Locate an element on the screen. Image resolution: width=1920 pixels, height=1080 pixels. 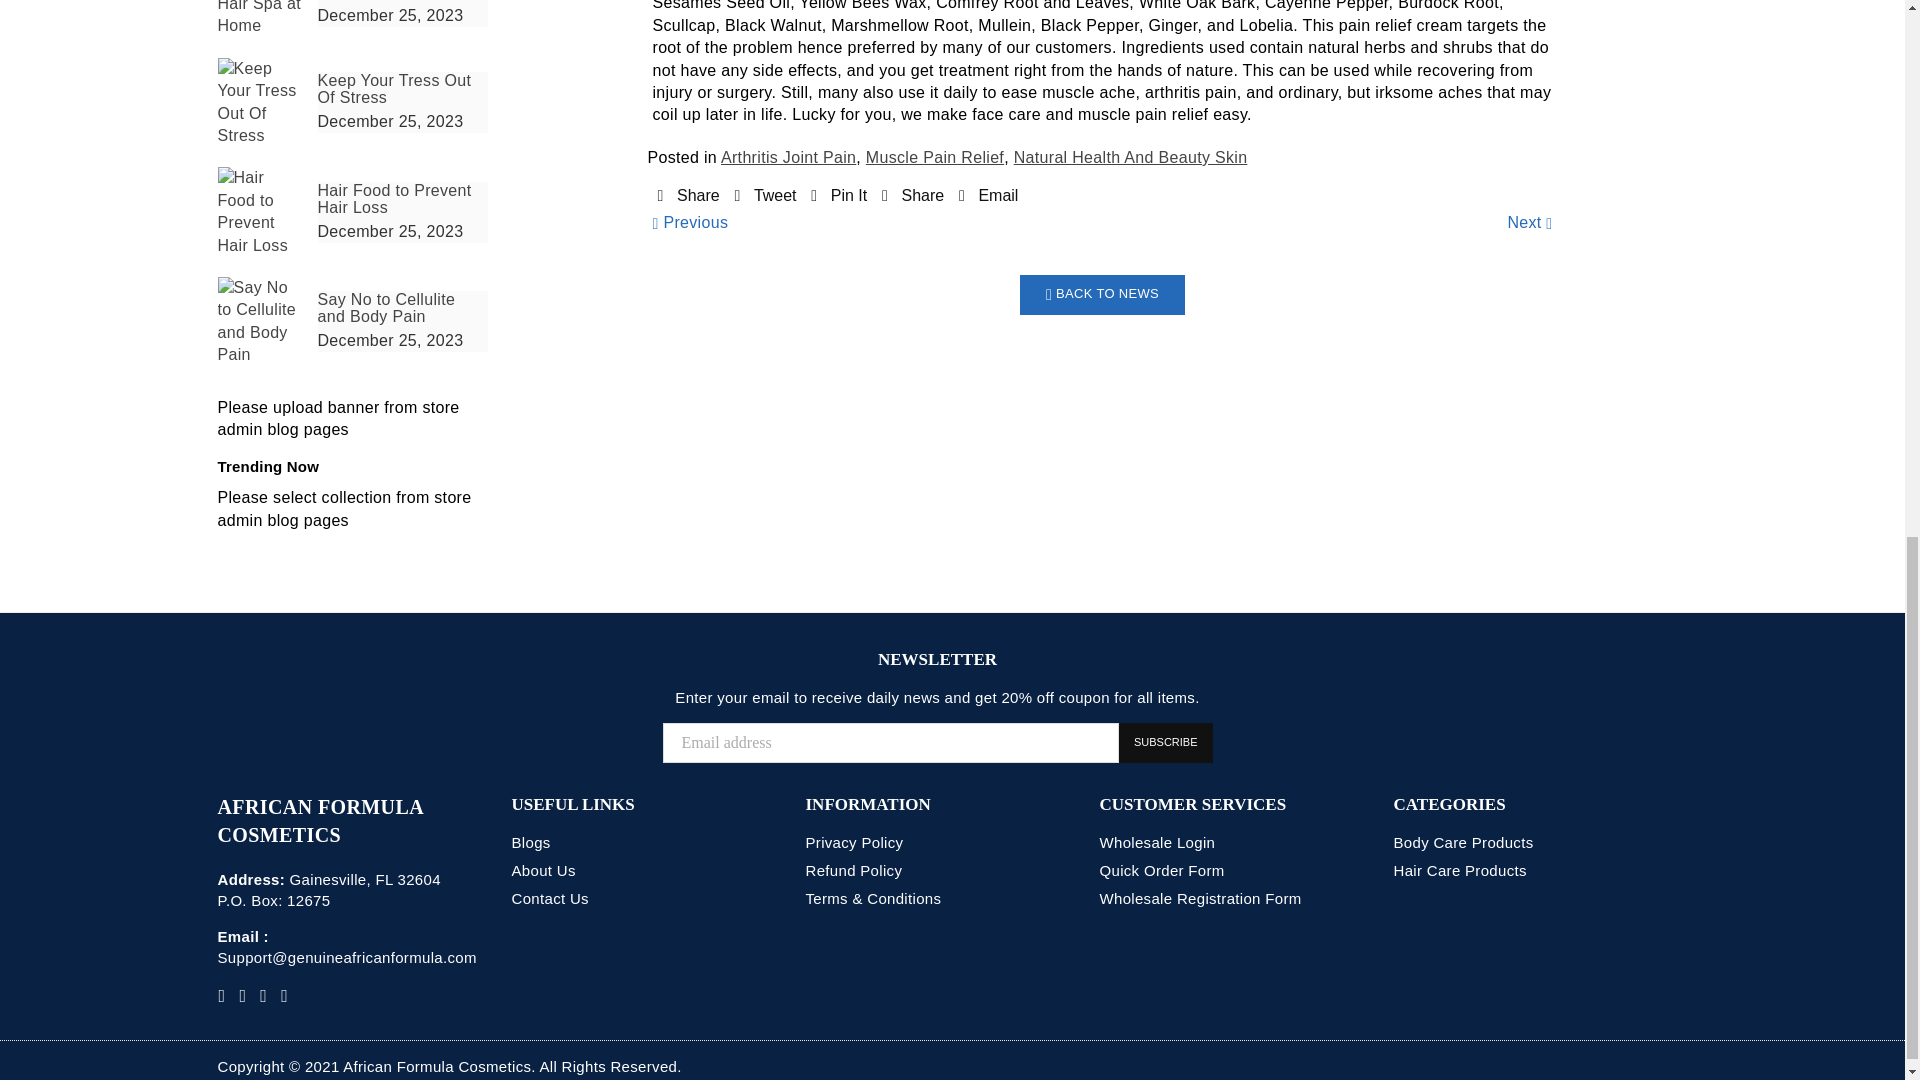
Next is located at coordinates (1529, 222).